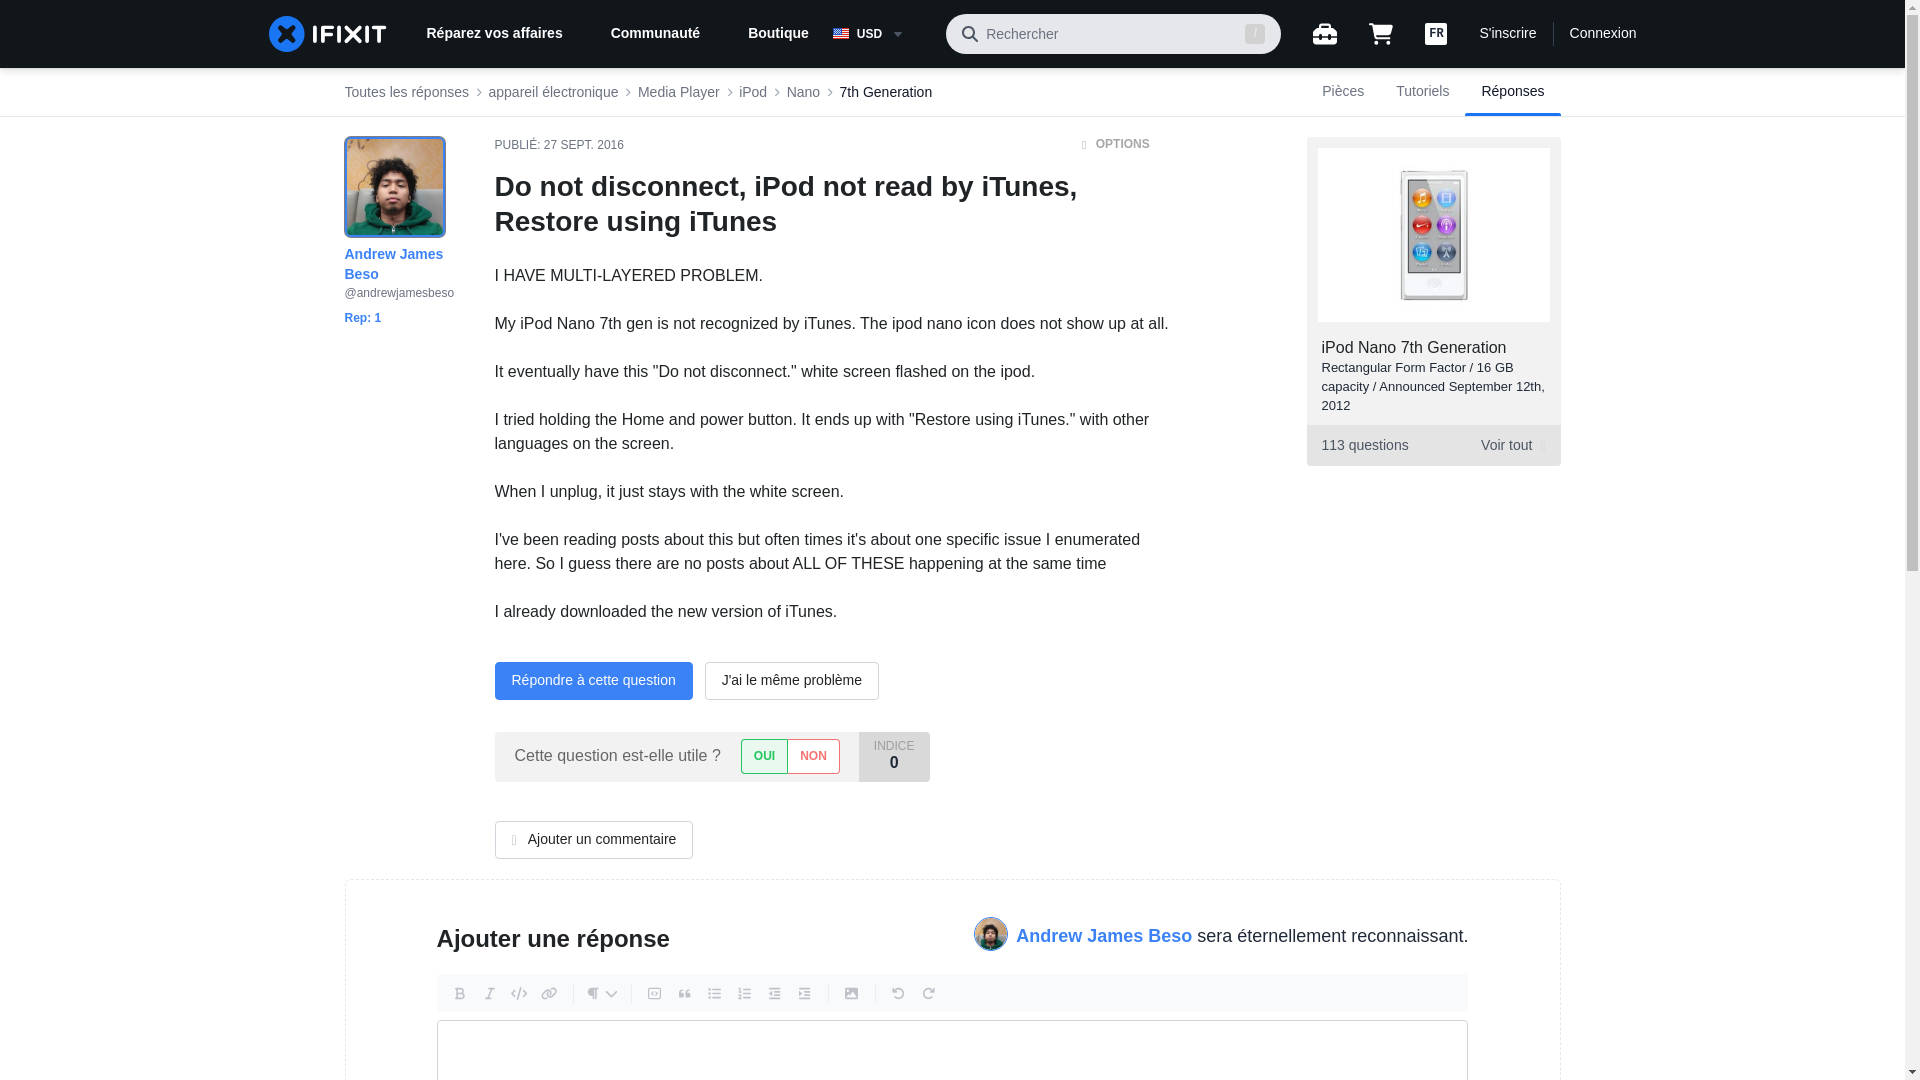  What do you see at coordinates (678, 92) in the screenshot?
I see `Media Player` at bounding box center [678, 92].